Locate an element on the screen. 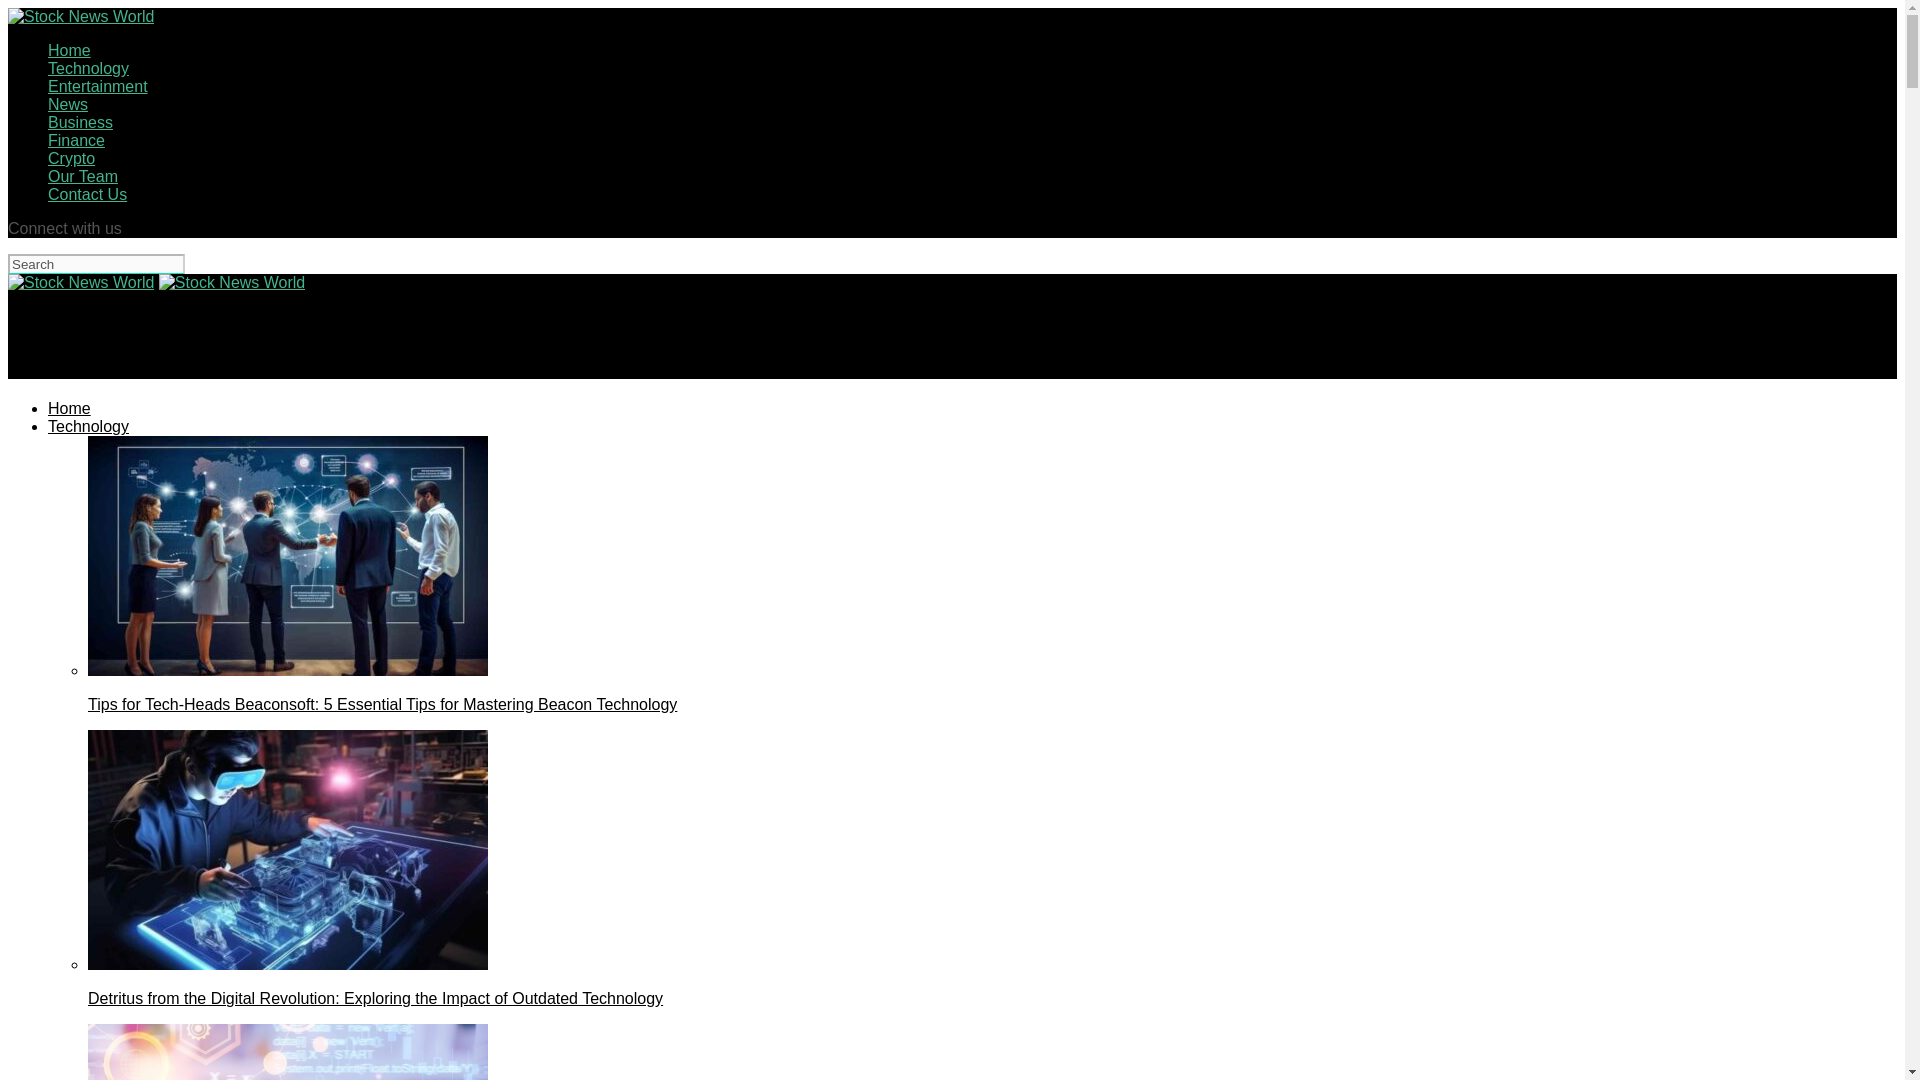  Crypto is located at coordinates (71, 158).